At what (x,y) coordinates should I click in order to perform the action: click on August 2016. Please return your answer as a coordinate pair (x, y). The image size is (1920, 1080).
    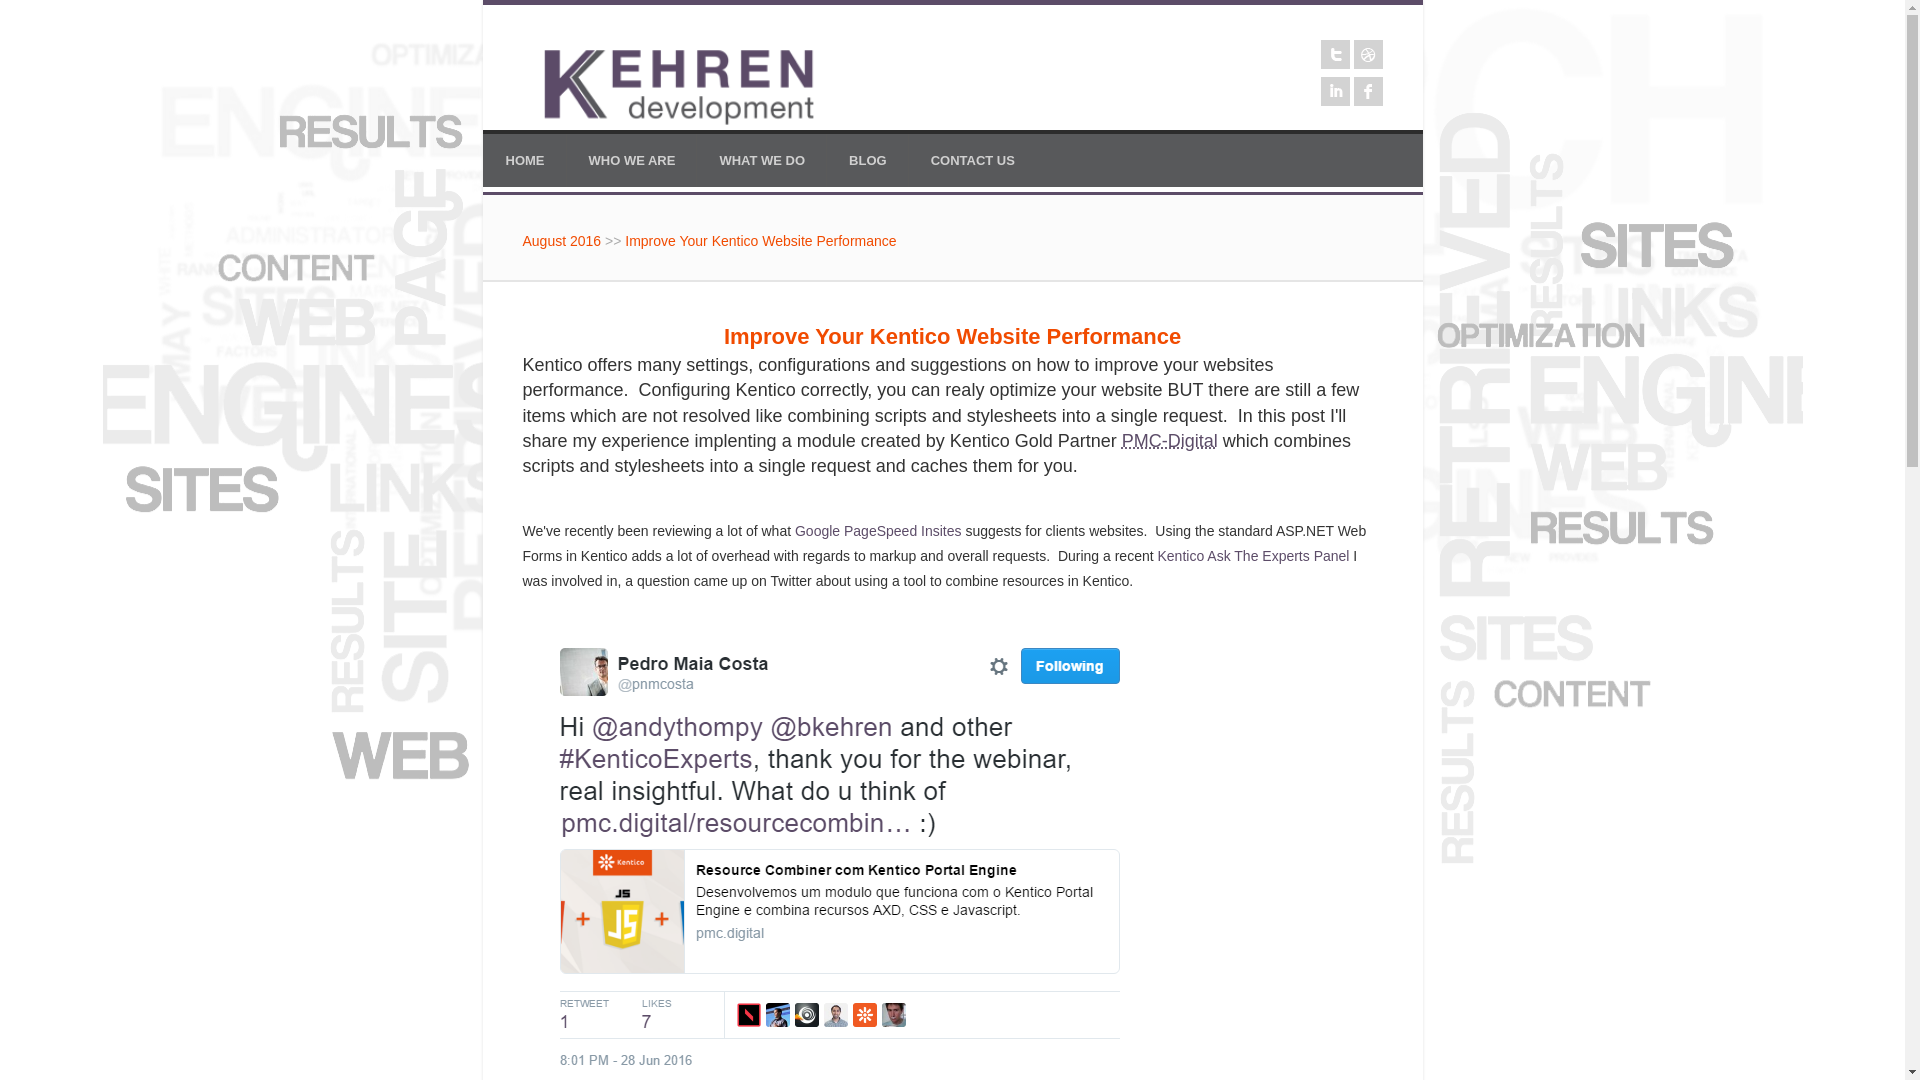
    Looking at the image, I should click on (561, 241).